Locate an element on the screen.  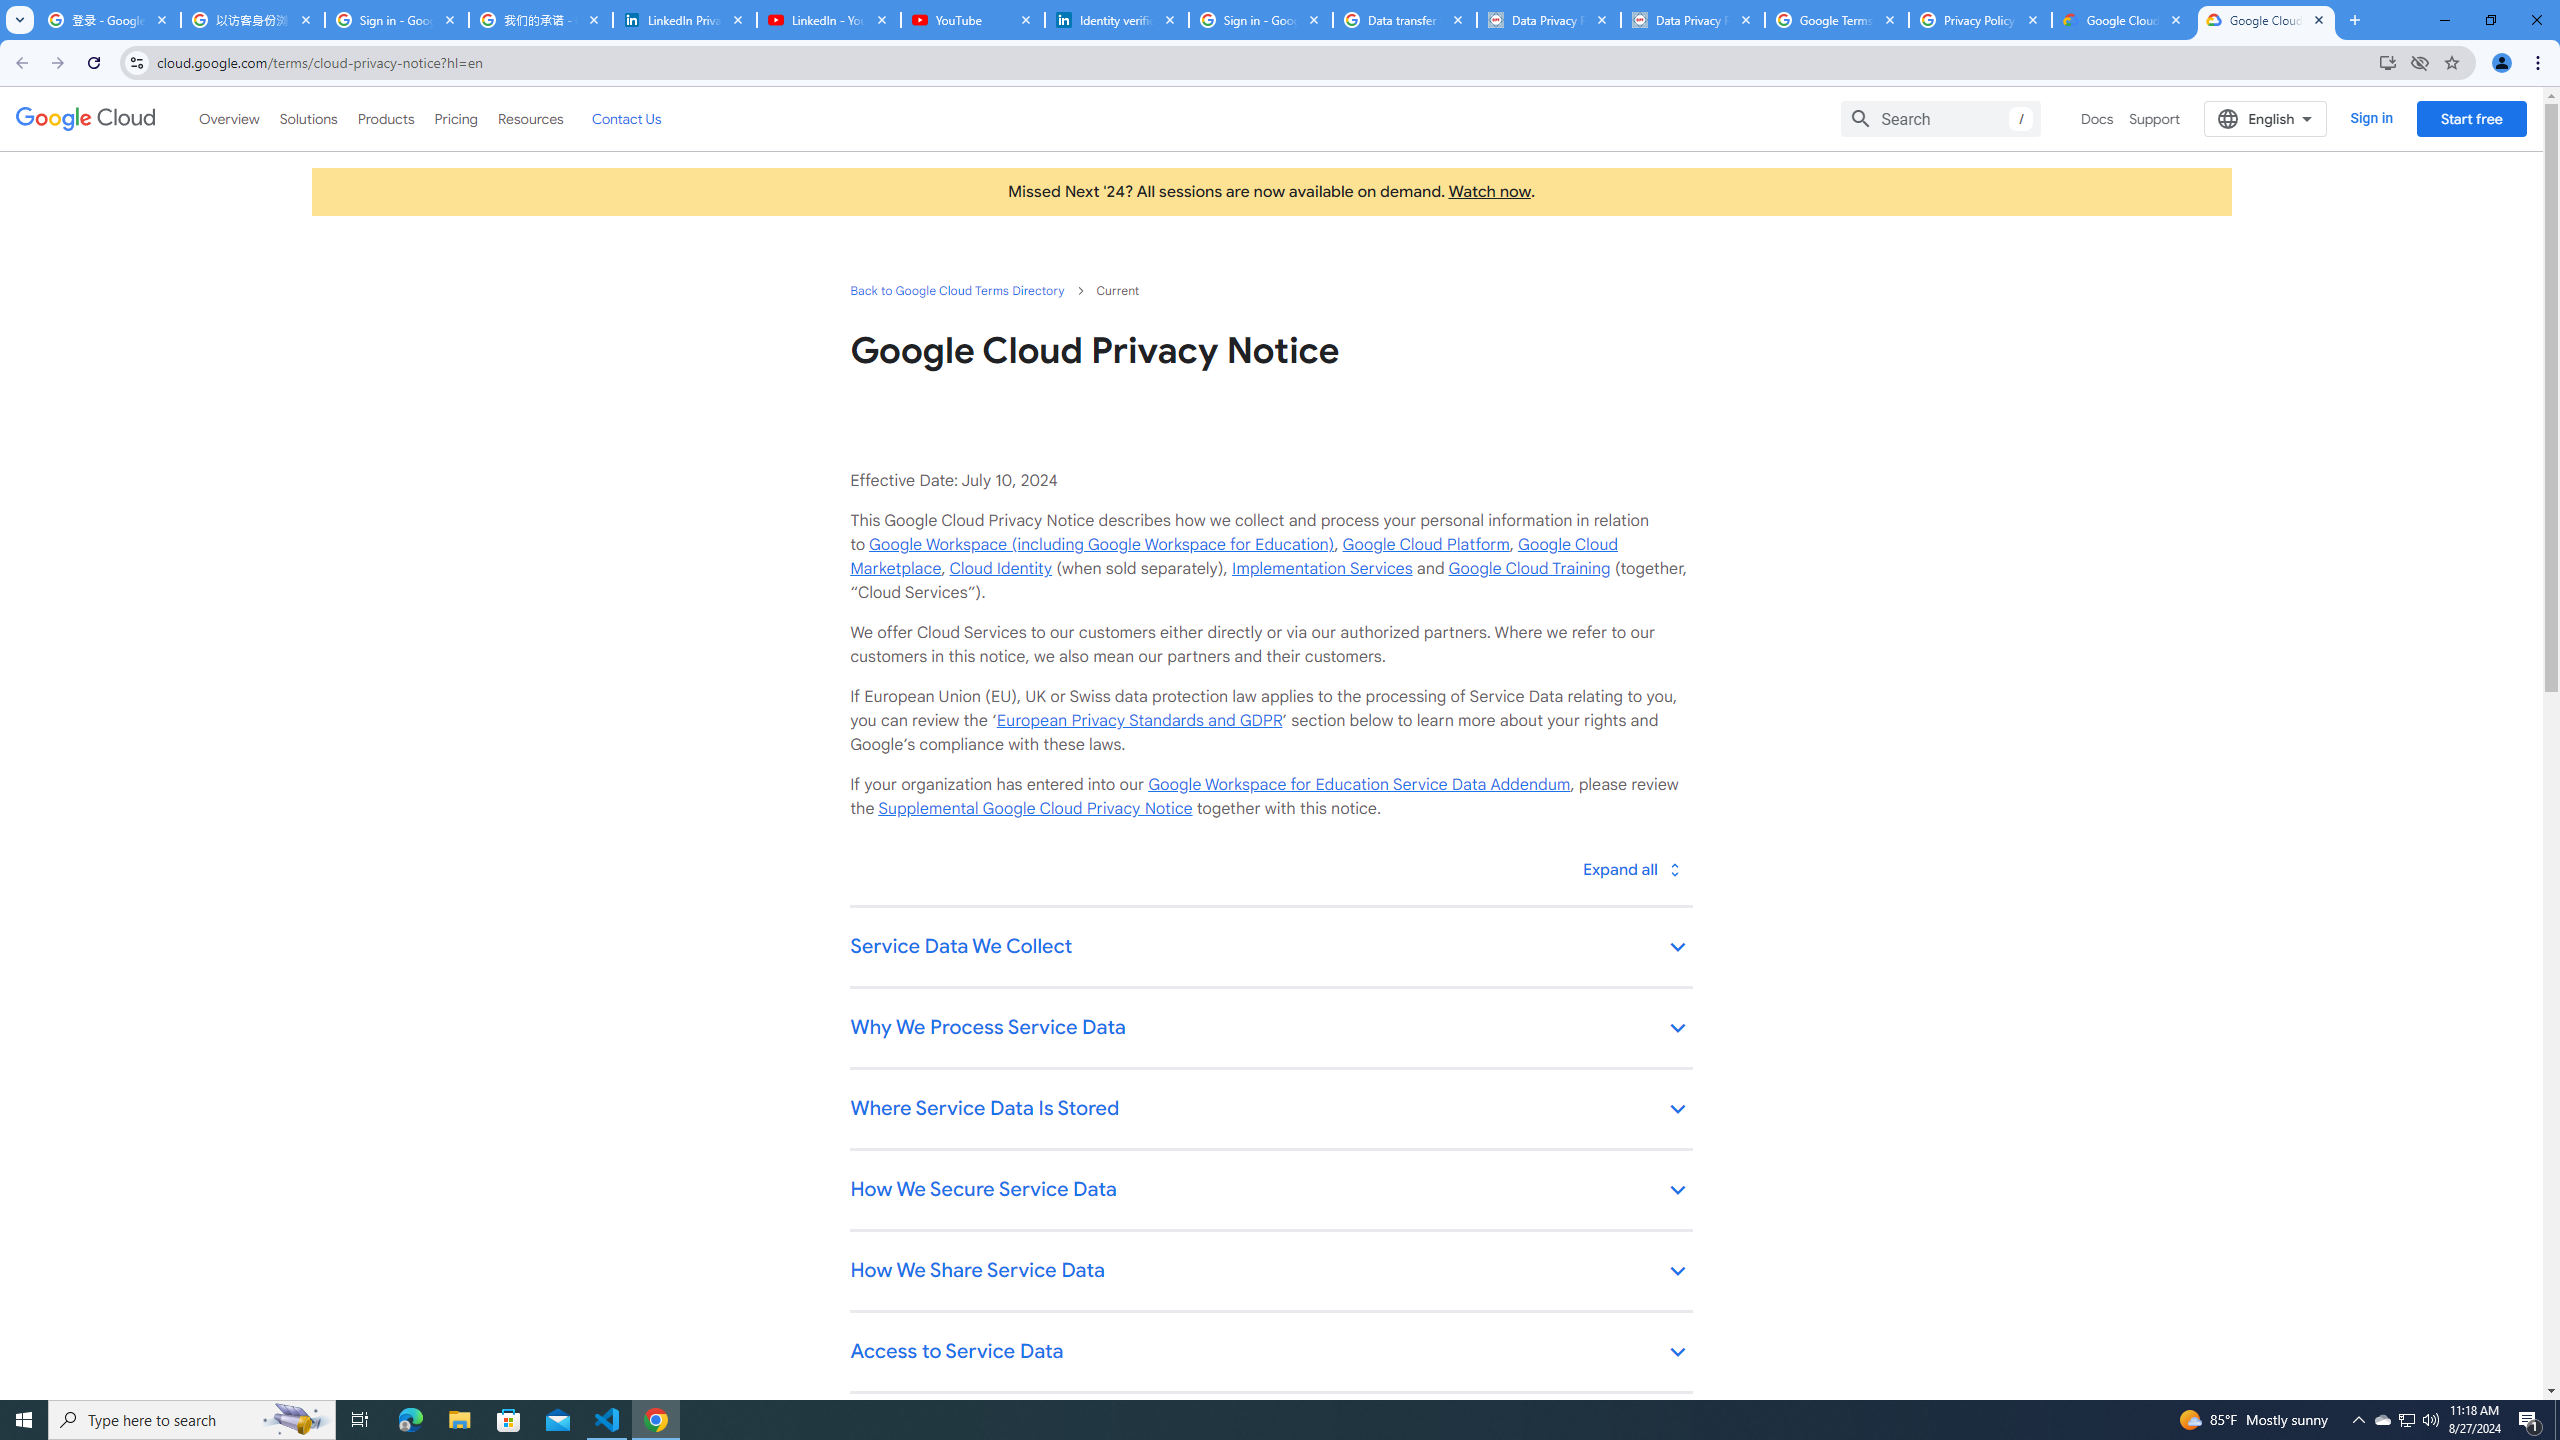
Sign in - Google Accounts is located at coordinates (1260, 20).